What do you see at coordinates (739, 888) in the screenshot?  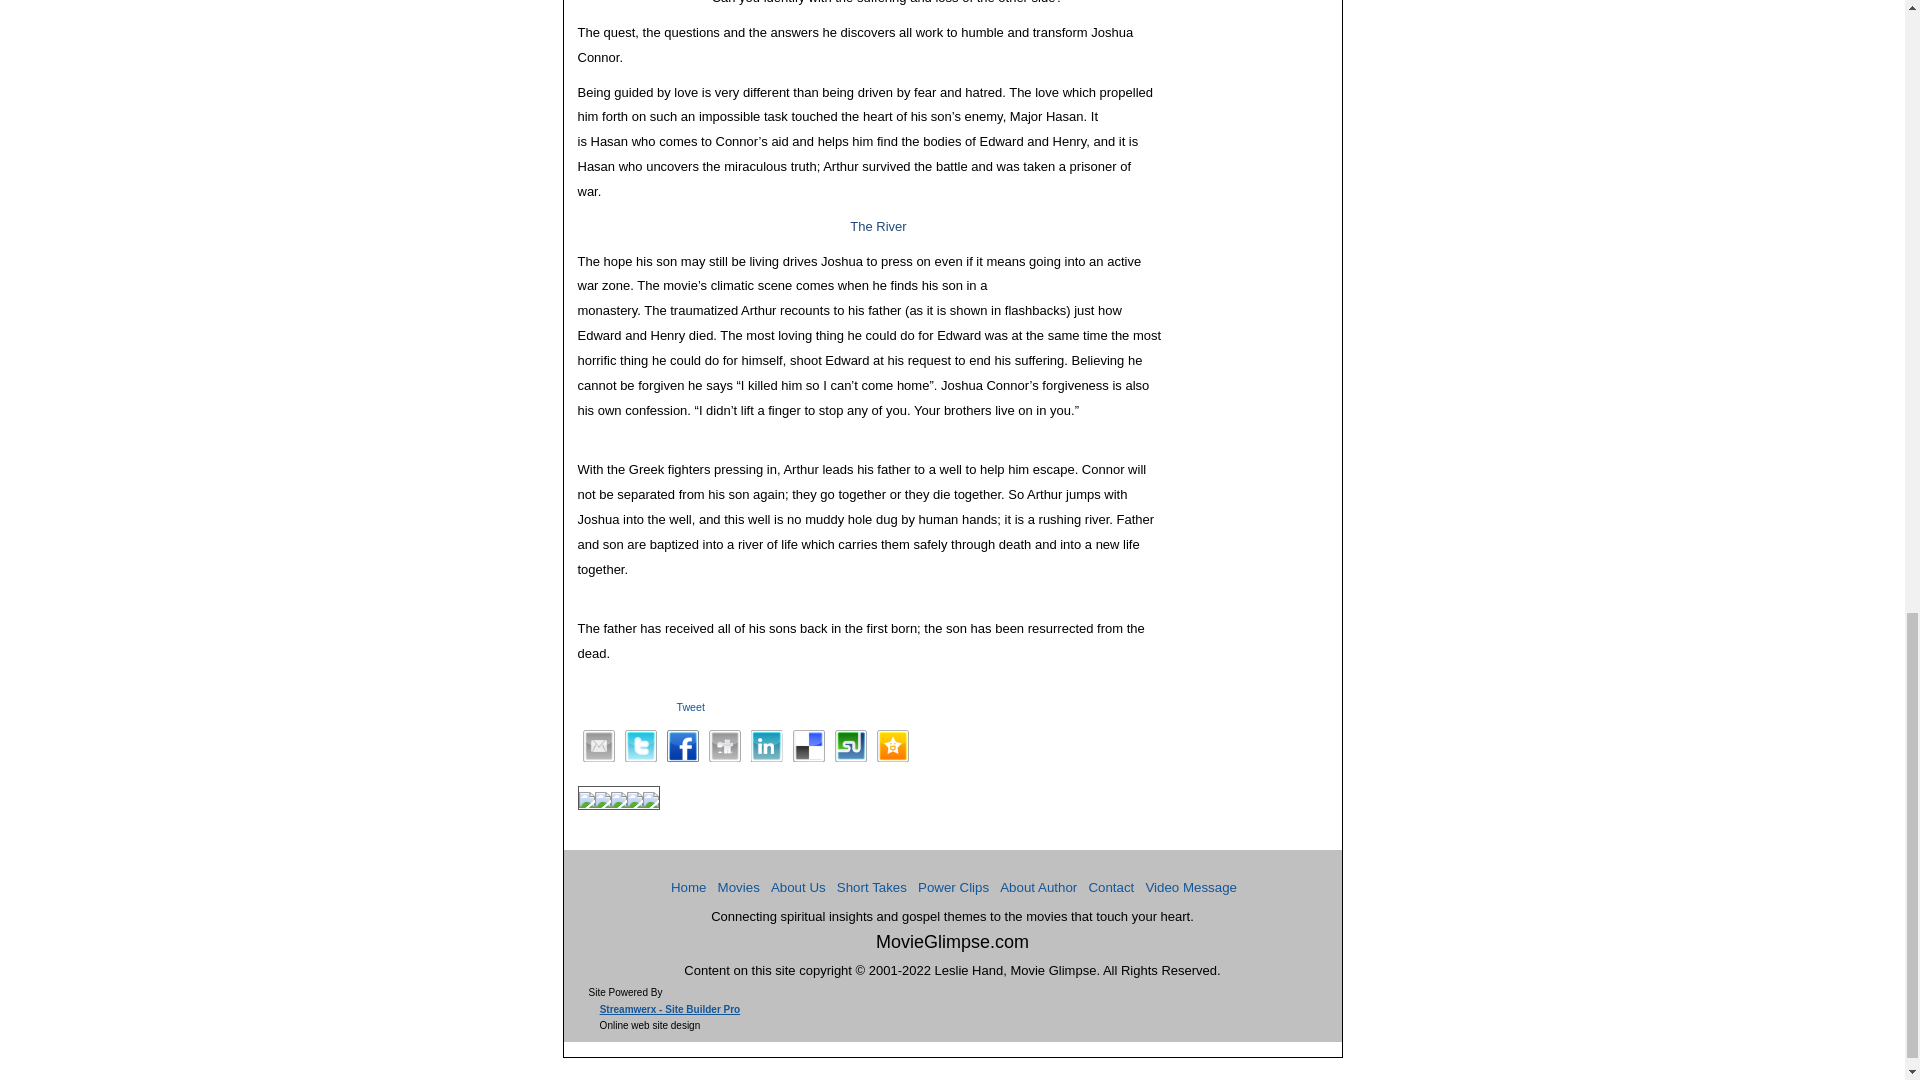 I see `Movies` at bounding box center [739, 888].